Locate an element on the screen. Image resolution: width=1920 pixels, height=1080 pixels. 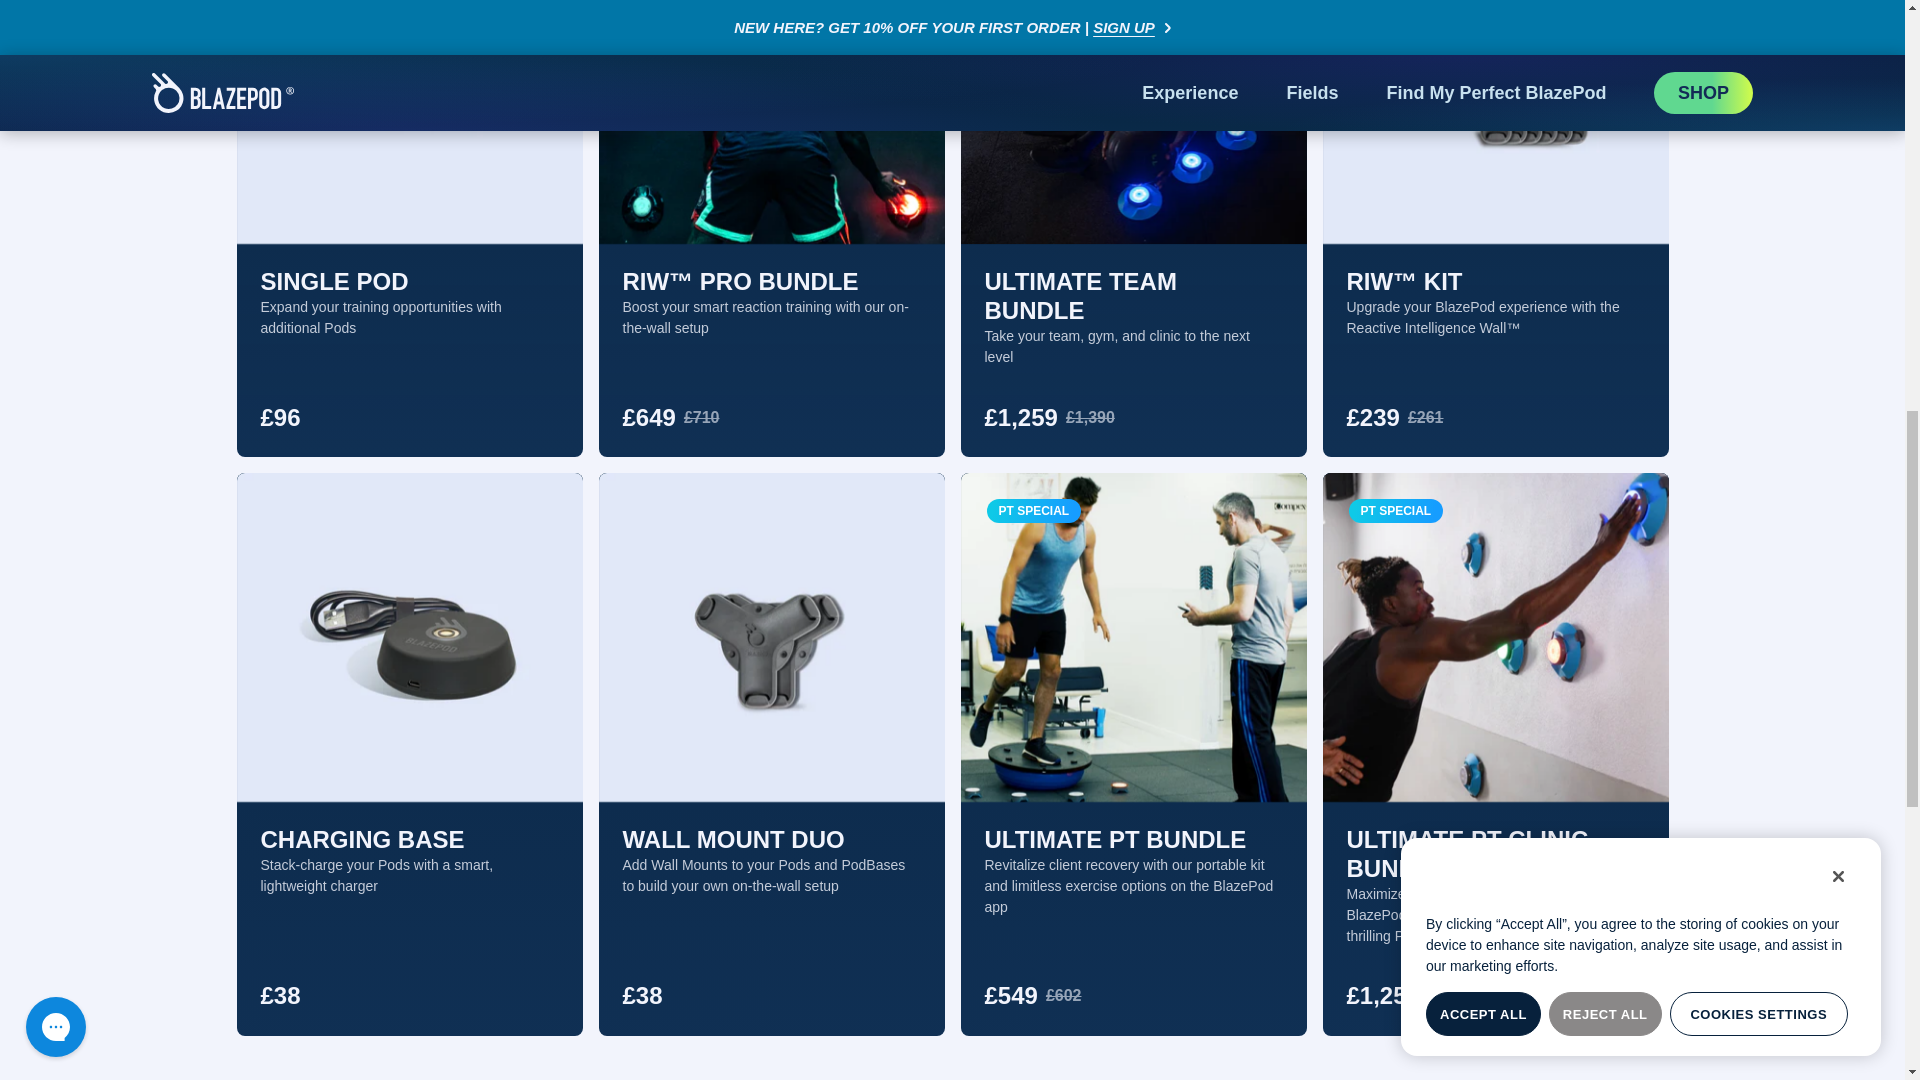
Wall Mount Duo is located at coordinates (770, 638).